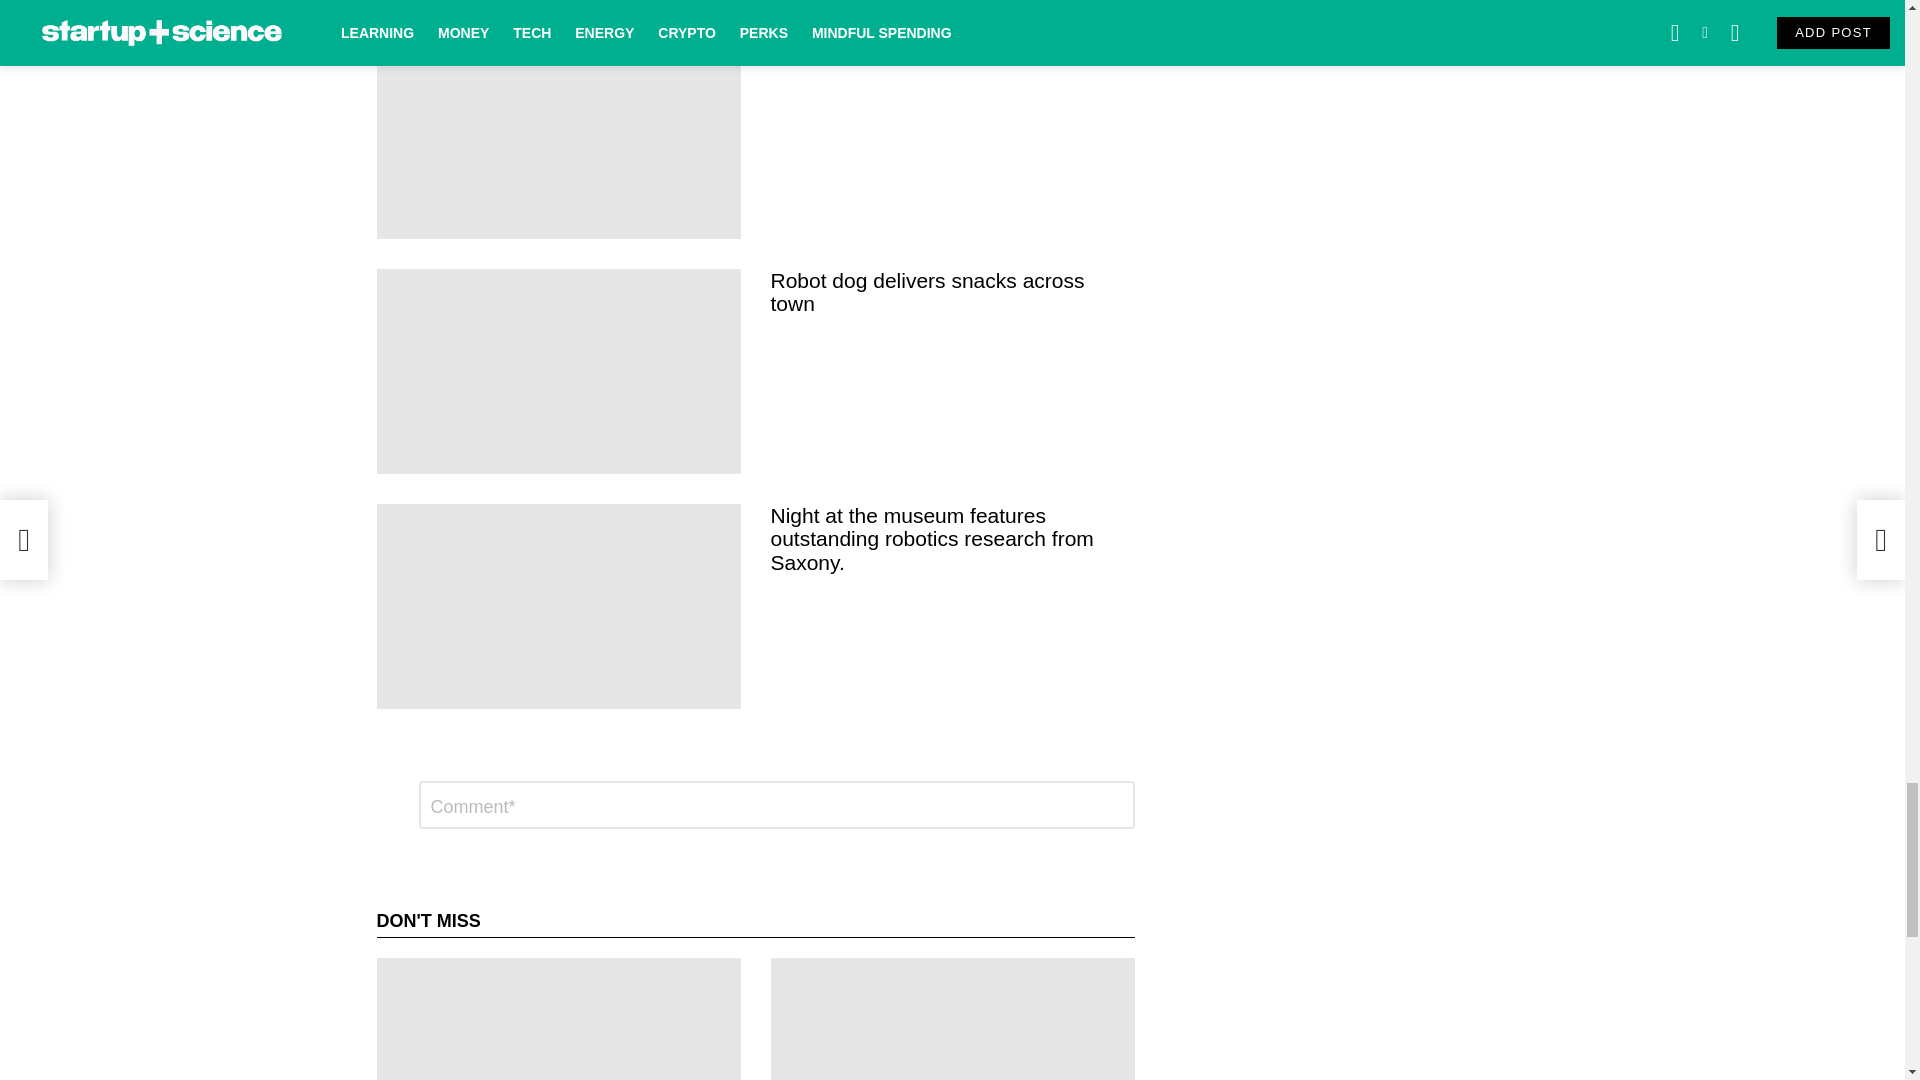  I want to click on Robot dog delivers snacks across town, so click(558, 371).